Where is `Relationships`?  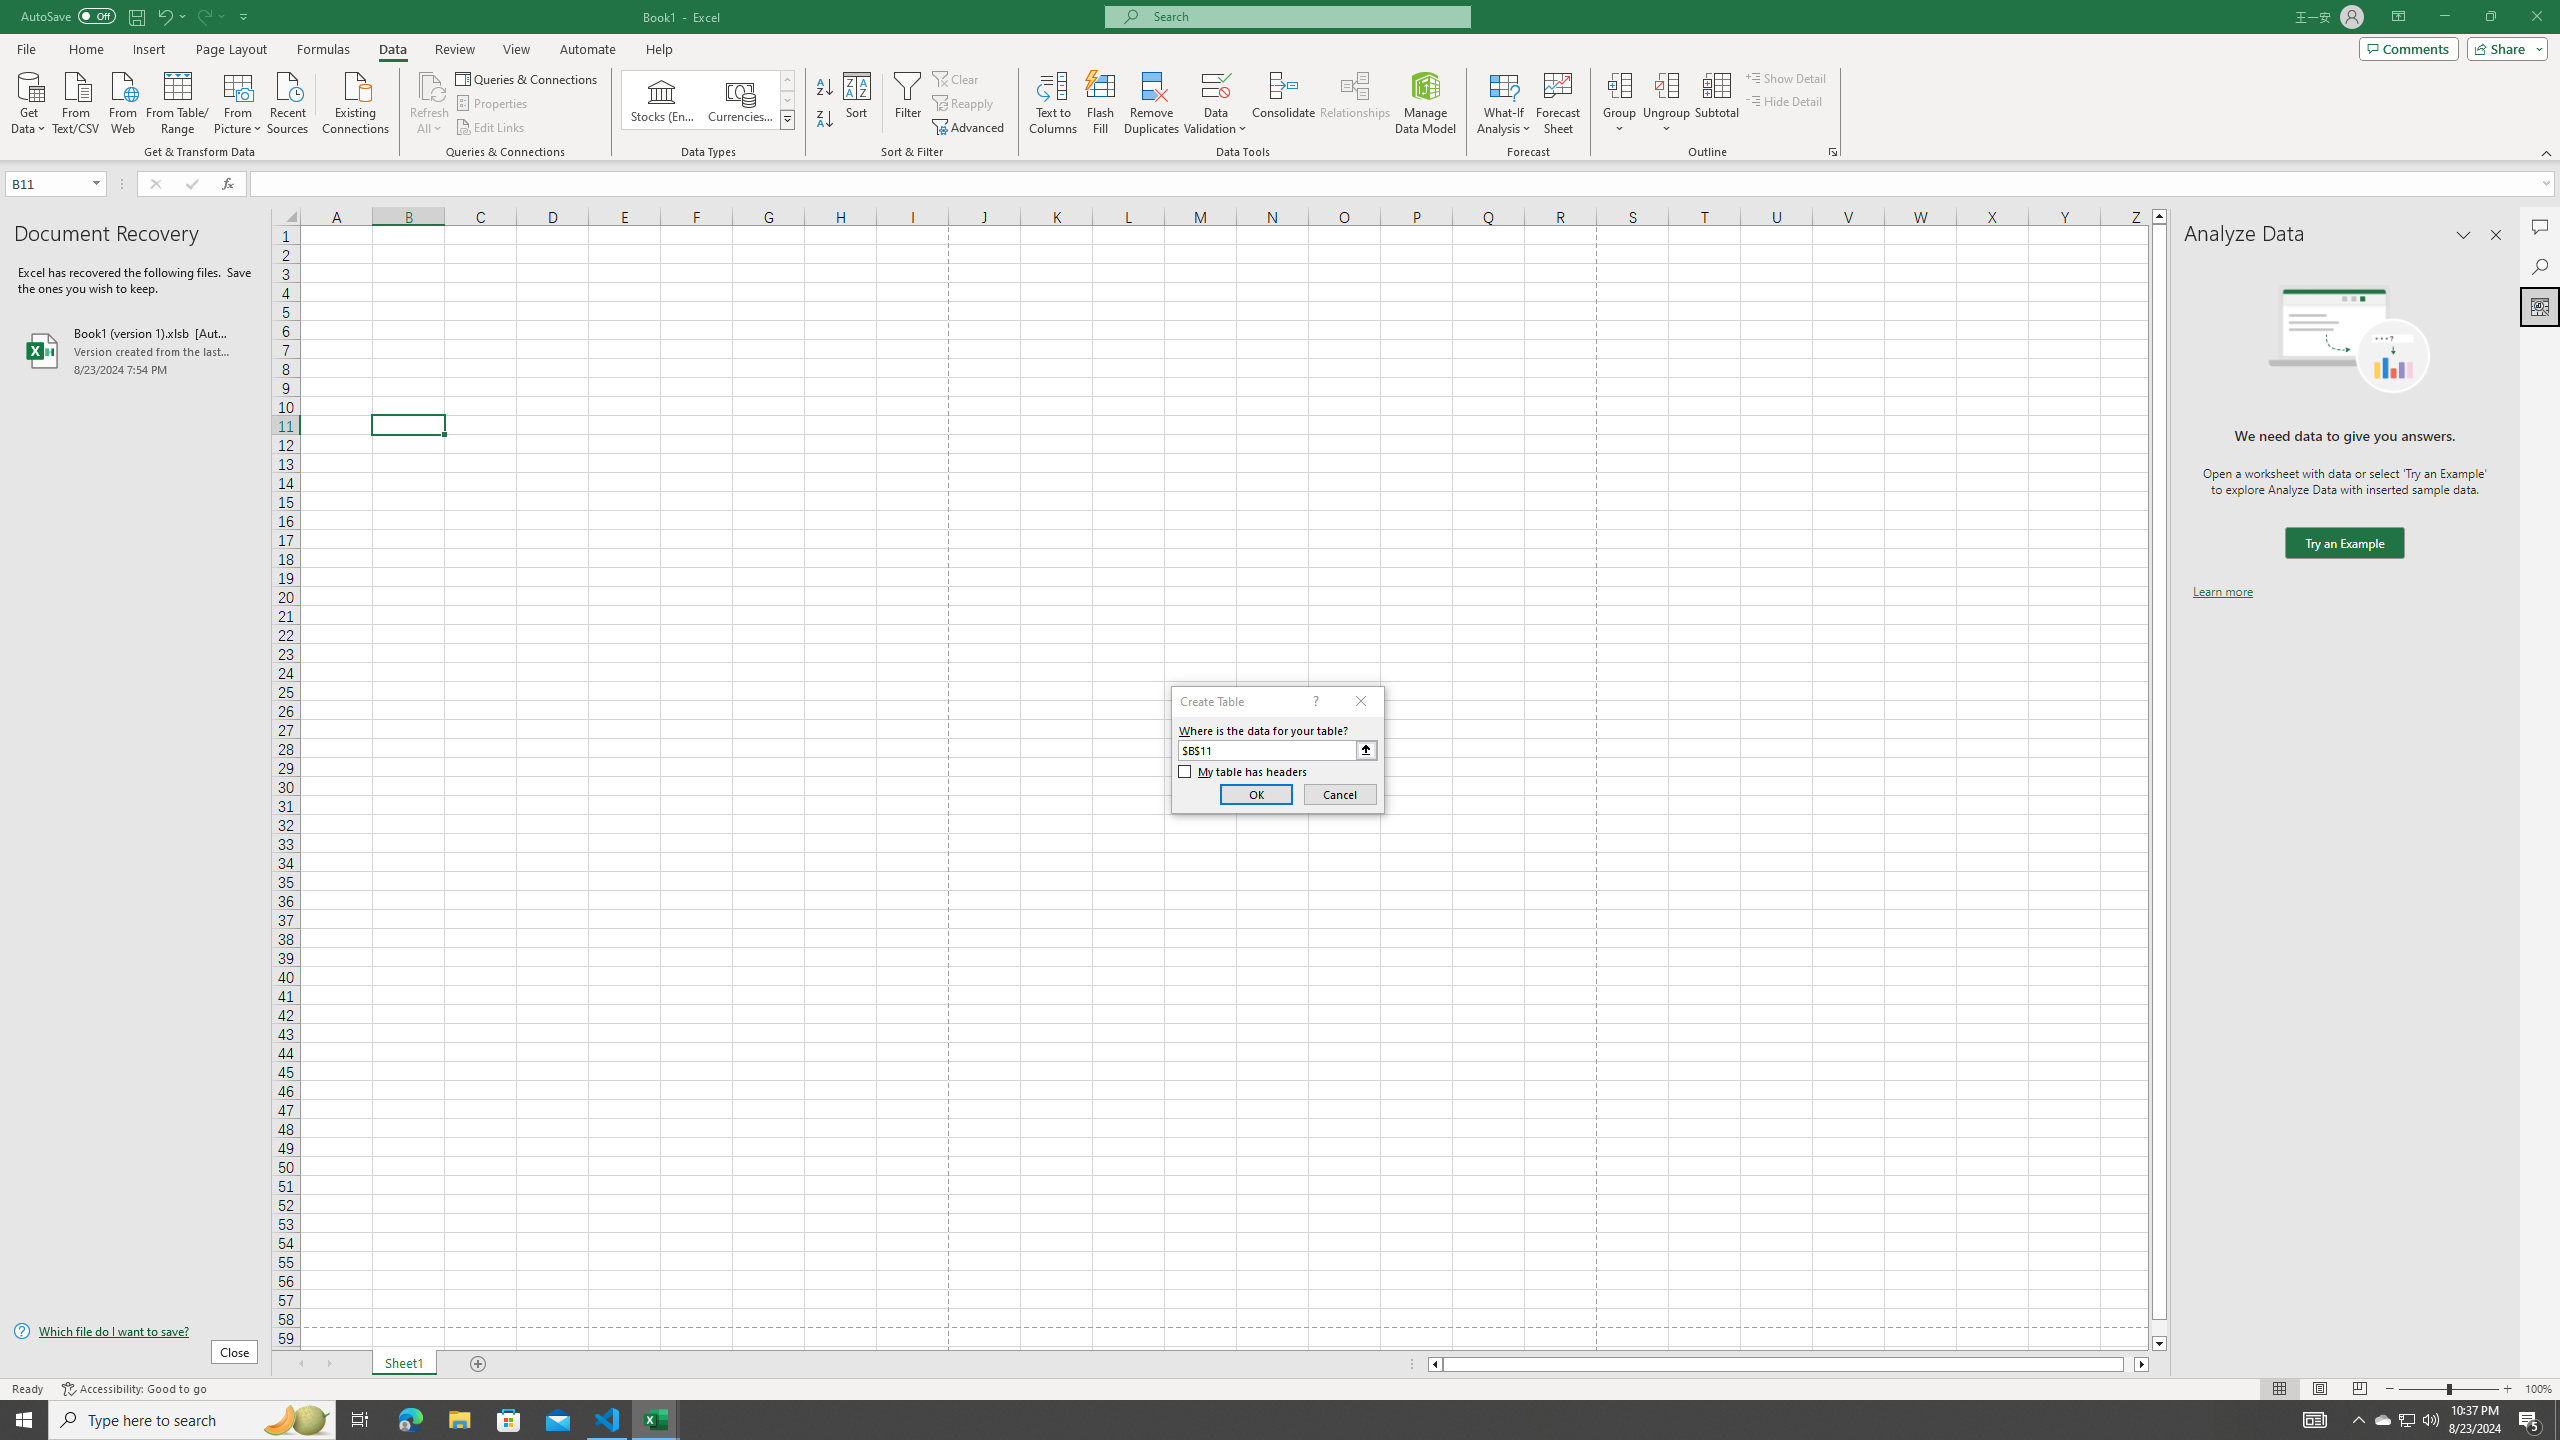
Relationships is located at coordinates (1355, 103).